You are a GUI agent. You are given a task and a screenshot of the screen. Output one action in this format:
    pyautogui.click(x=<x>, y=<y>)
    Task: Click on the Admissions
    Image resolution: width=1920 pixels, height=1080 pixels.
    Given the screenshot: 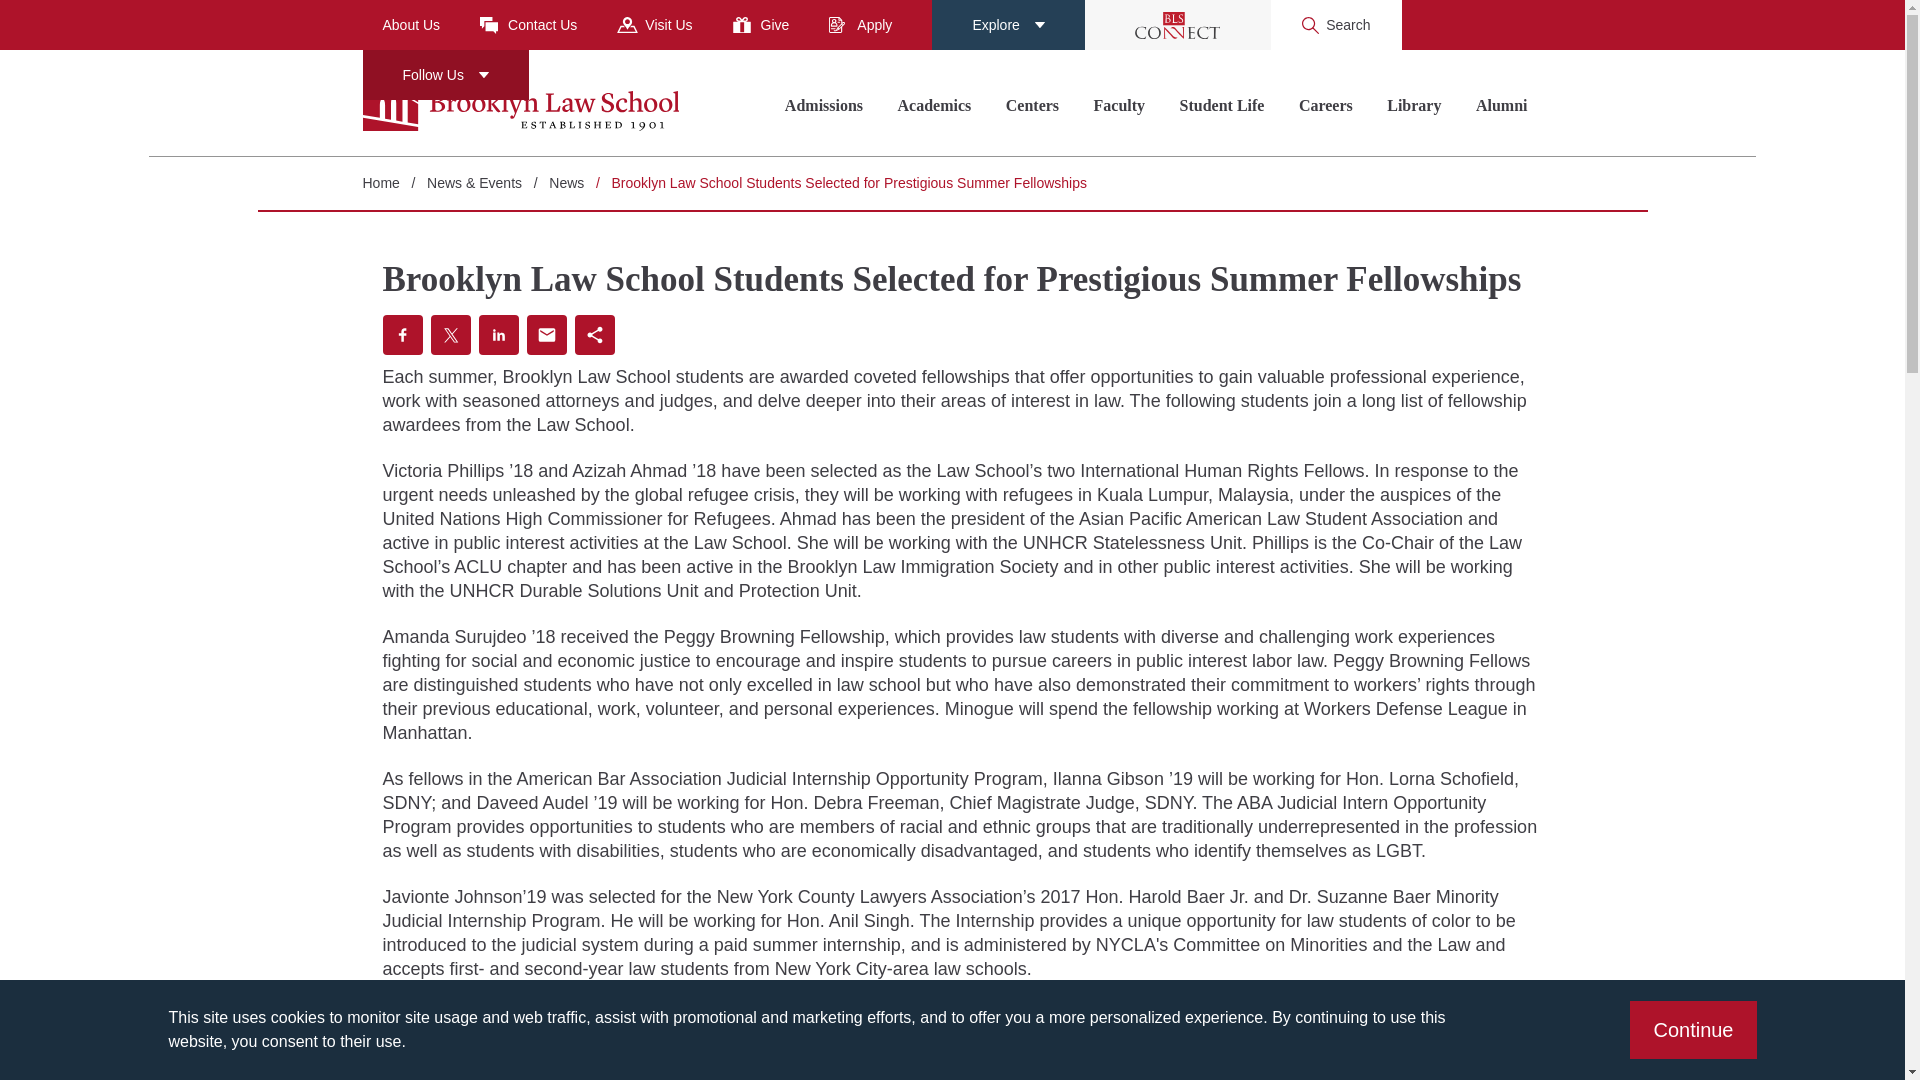 What is the action you would take?
    pyautogui.click(x=823, y=105)
    